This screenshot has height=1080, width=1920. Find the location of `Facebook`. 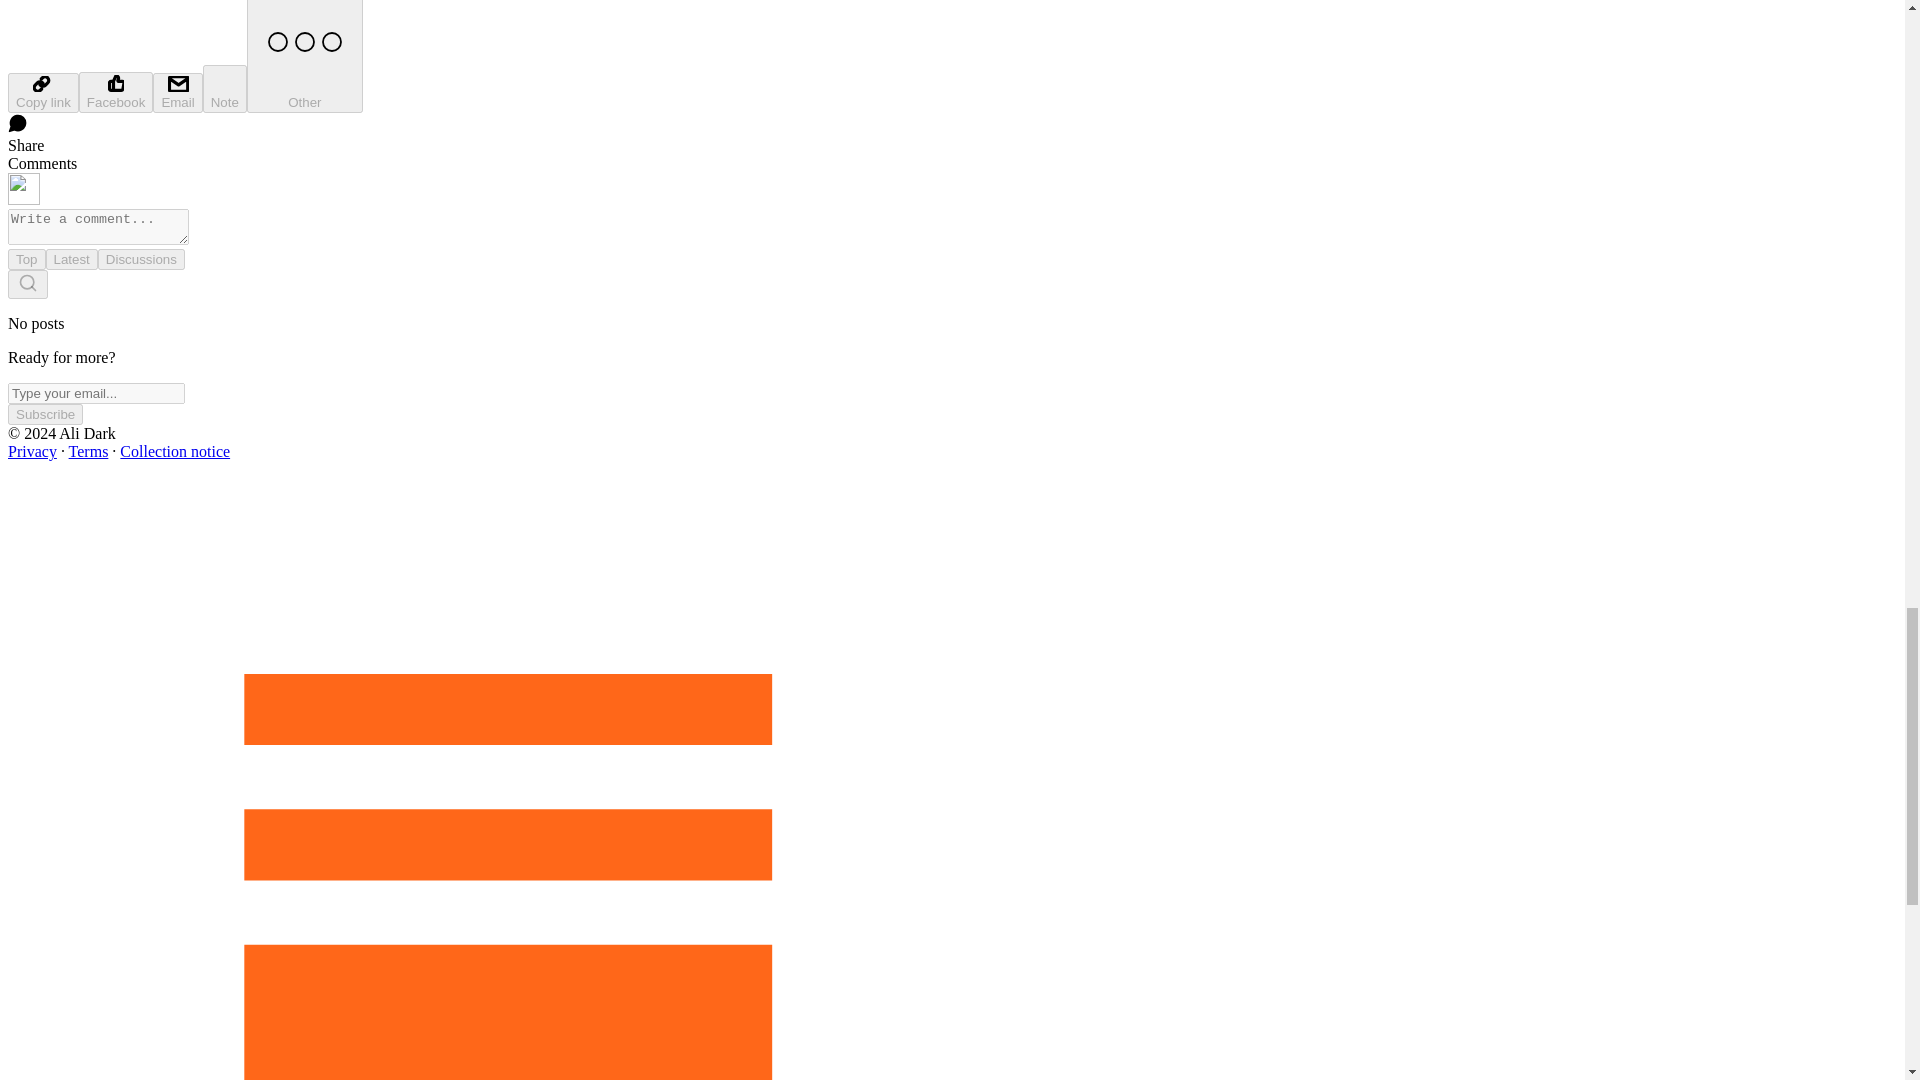

Facebook is located at coordinates (116, 92).